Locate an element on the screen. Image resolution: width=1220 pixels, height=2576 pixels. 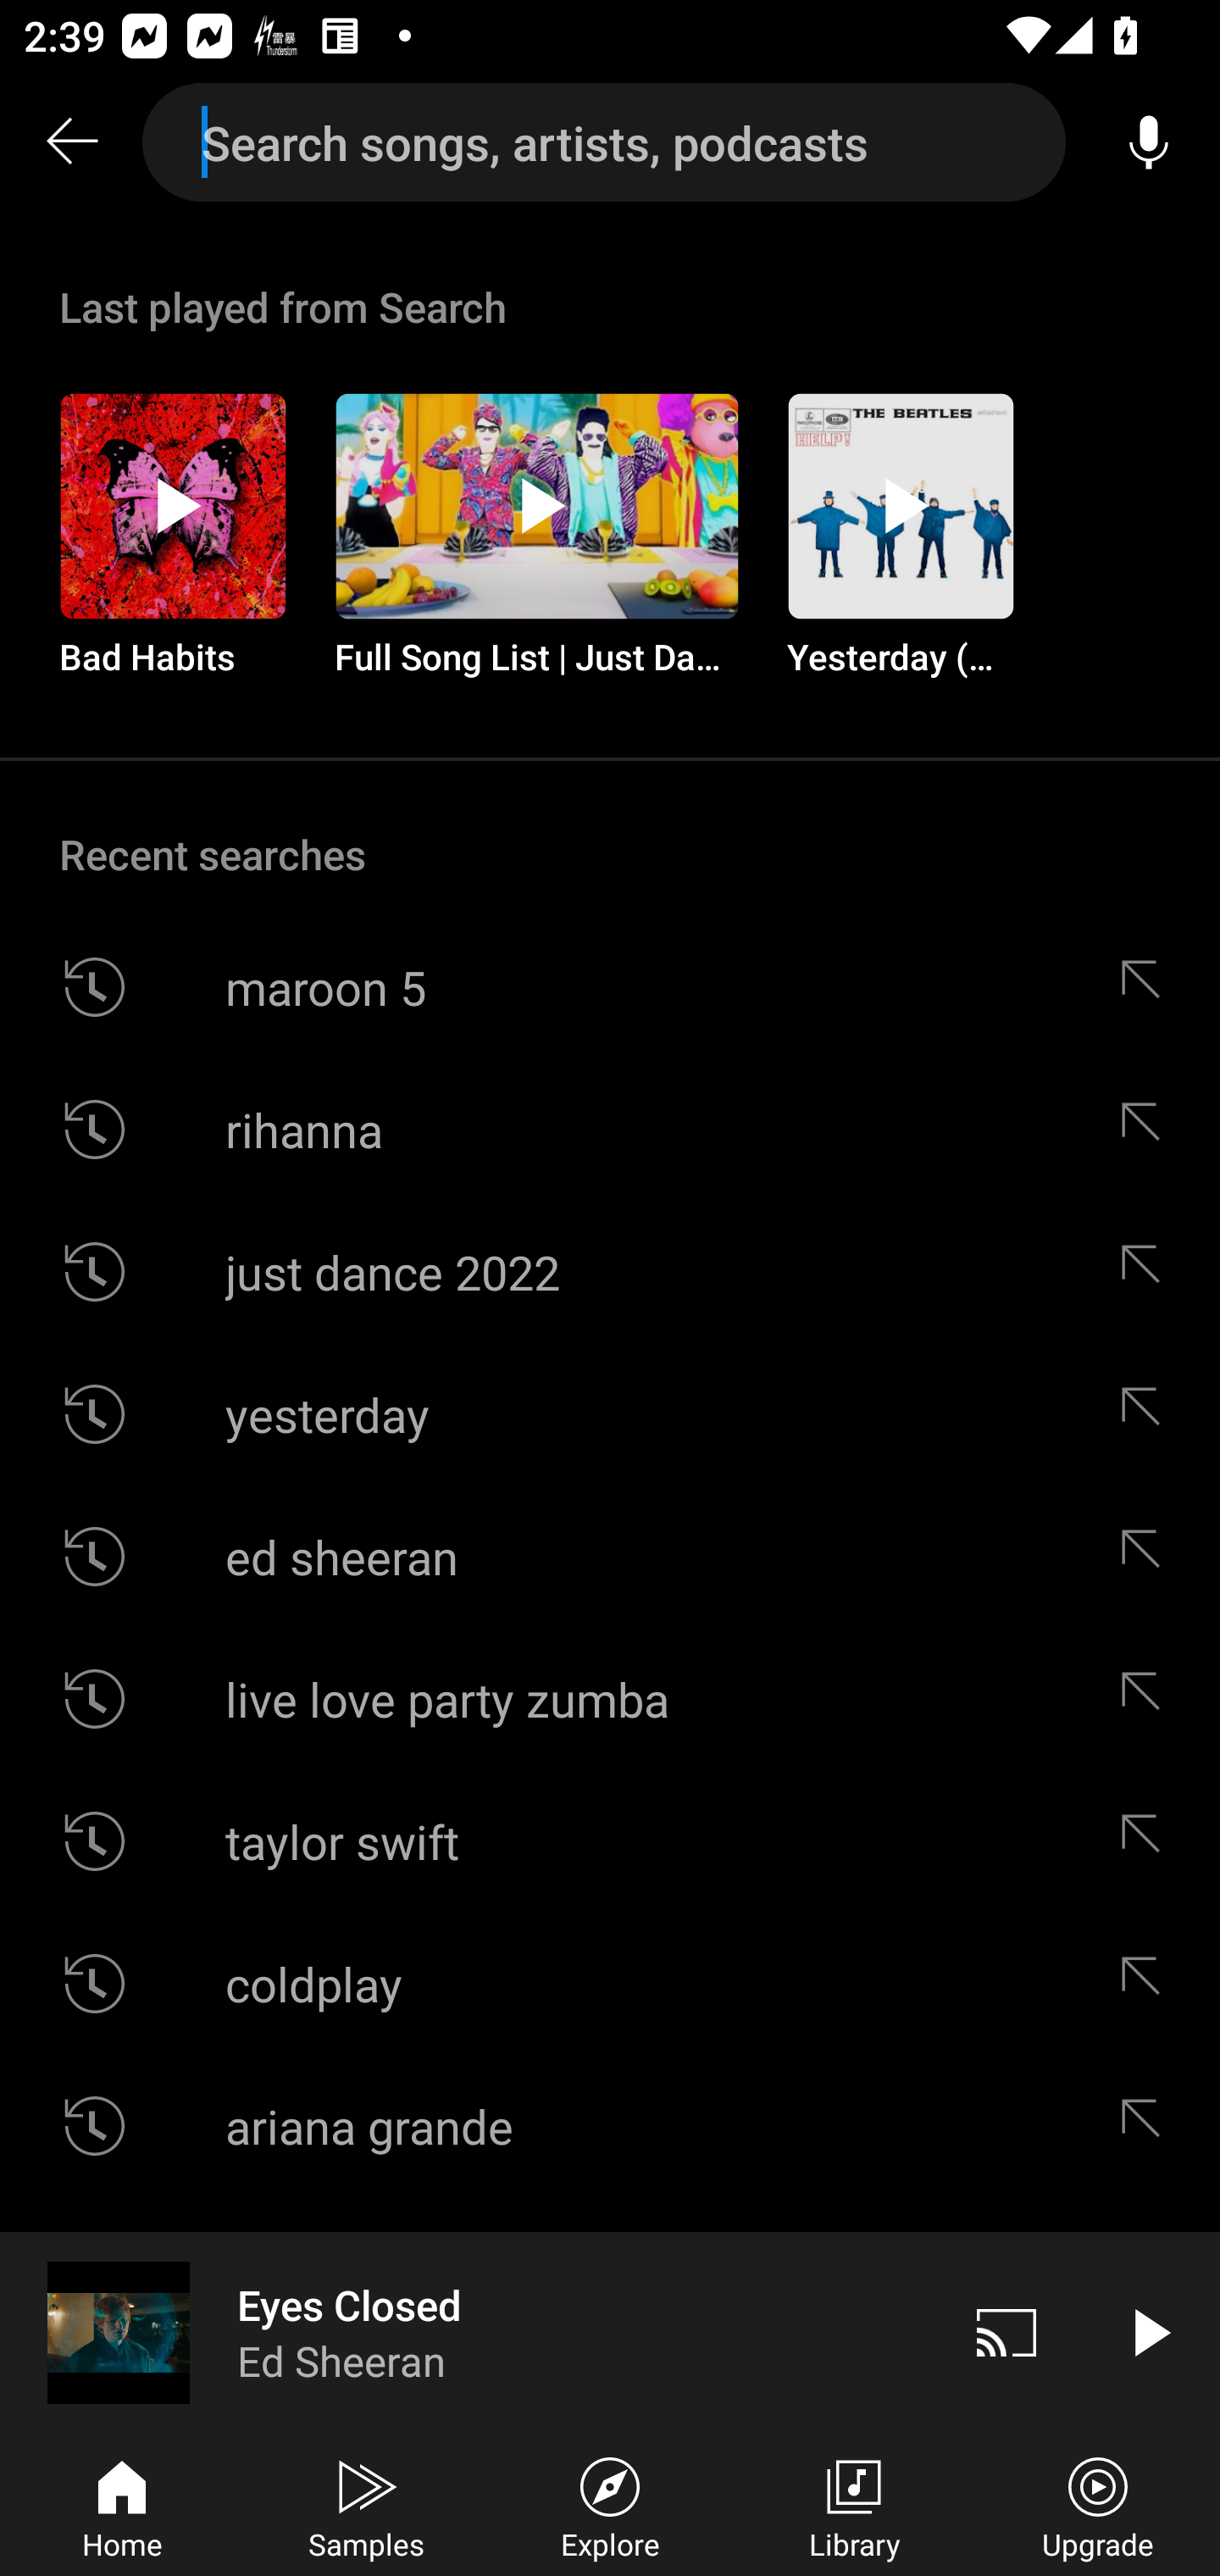
Search songs, artists, podcasts is located at coordinates (604, 142).